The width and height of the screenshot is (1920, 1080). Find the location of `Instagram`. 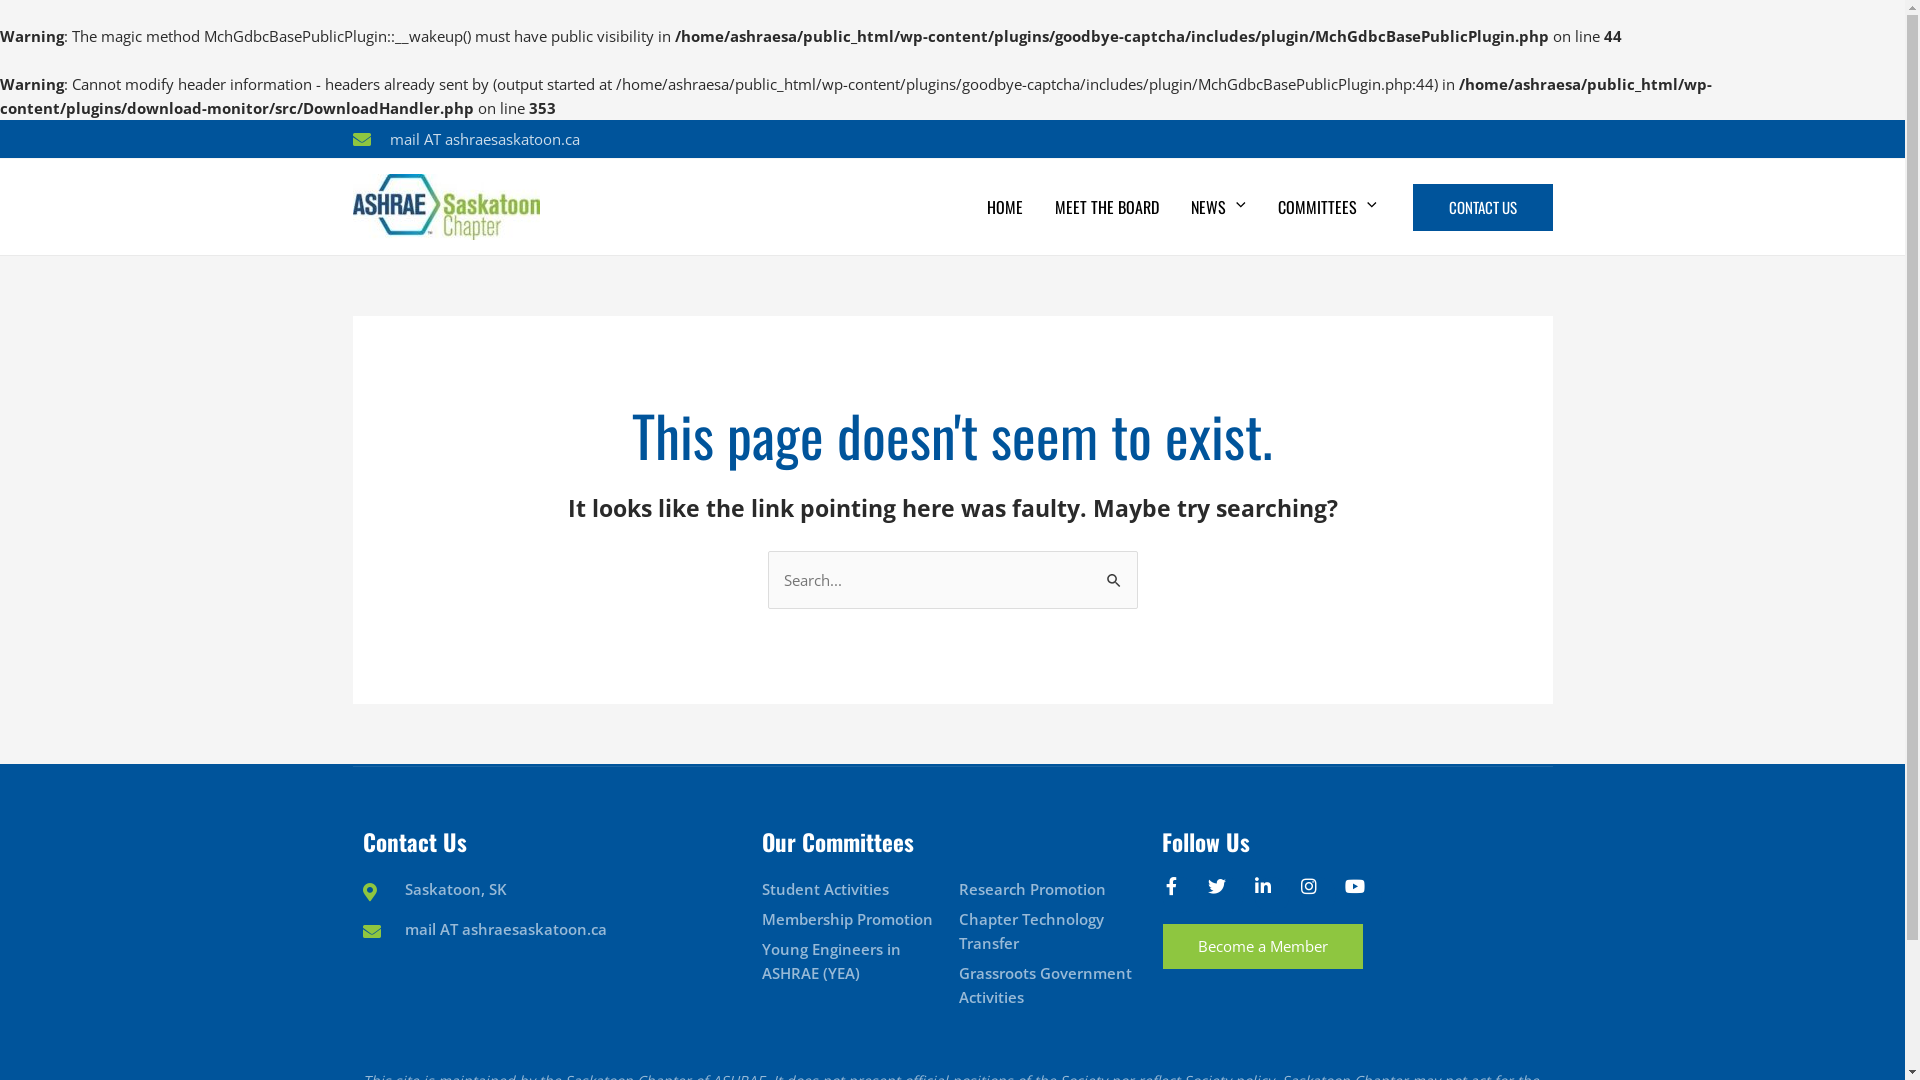

Instagram is located at coordinates (1318, 895).